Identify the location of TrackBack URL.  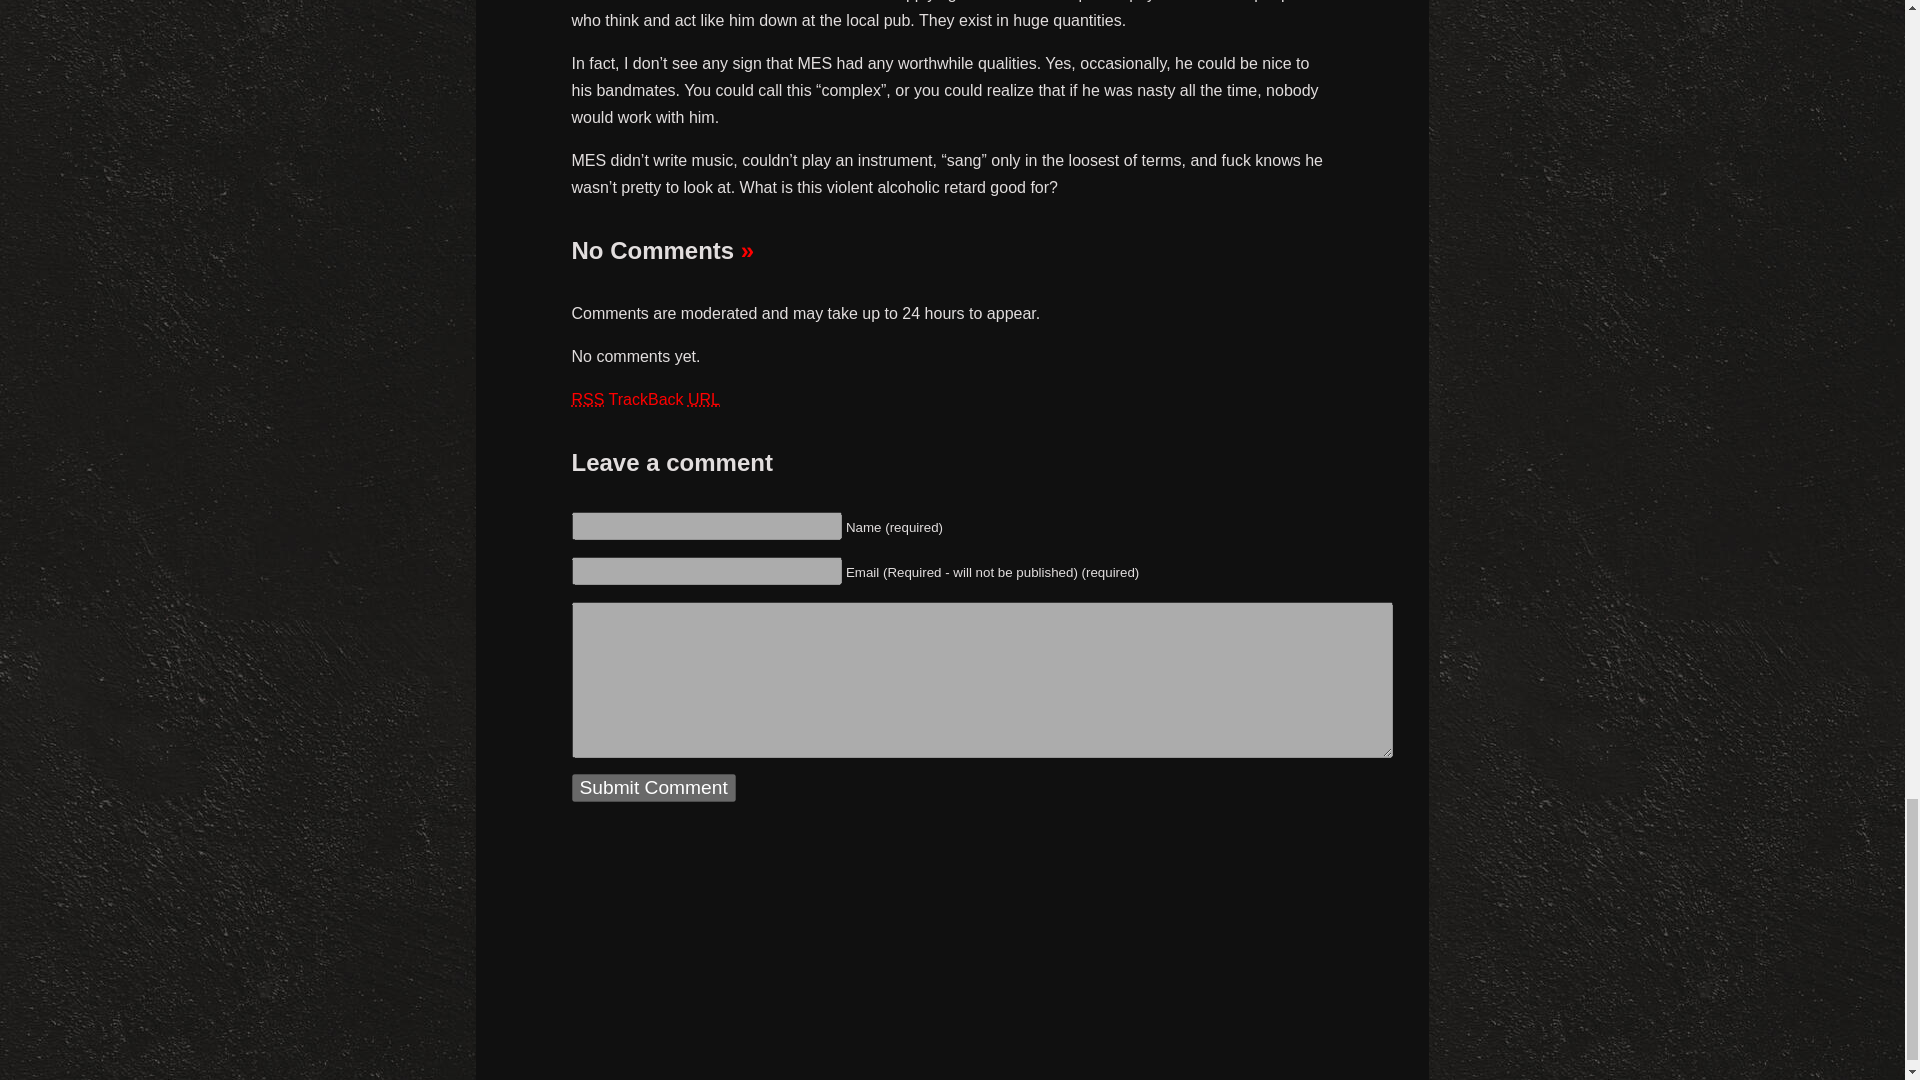
(664, 399).